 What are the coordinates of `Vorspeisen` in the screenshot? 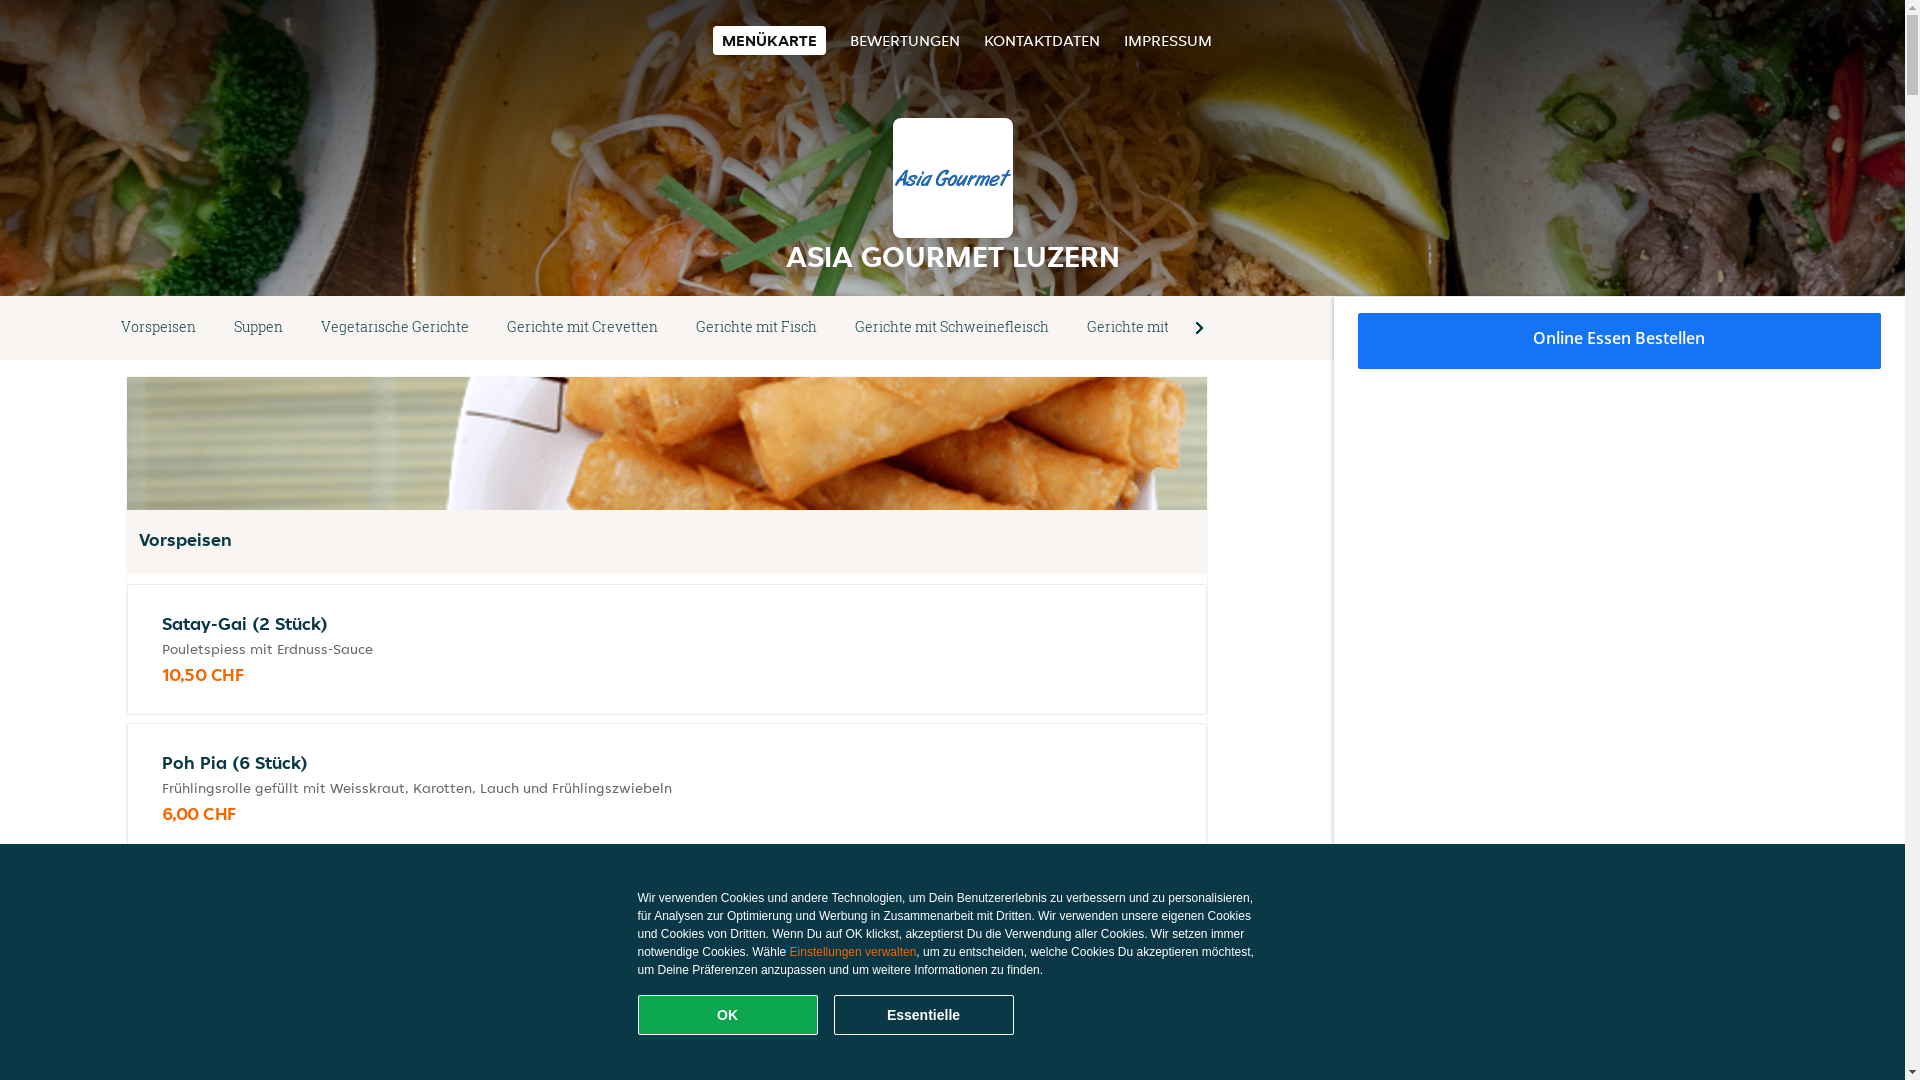 It's located at (158, 328).